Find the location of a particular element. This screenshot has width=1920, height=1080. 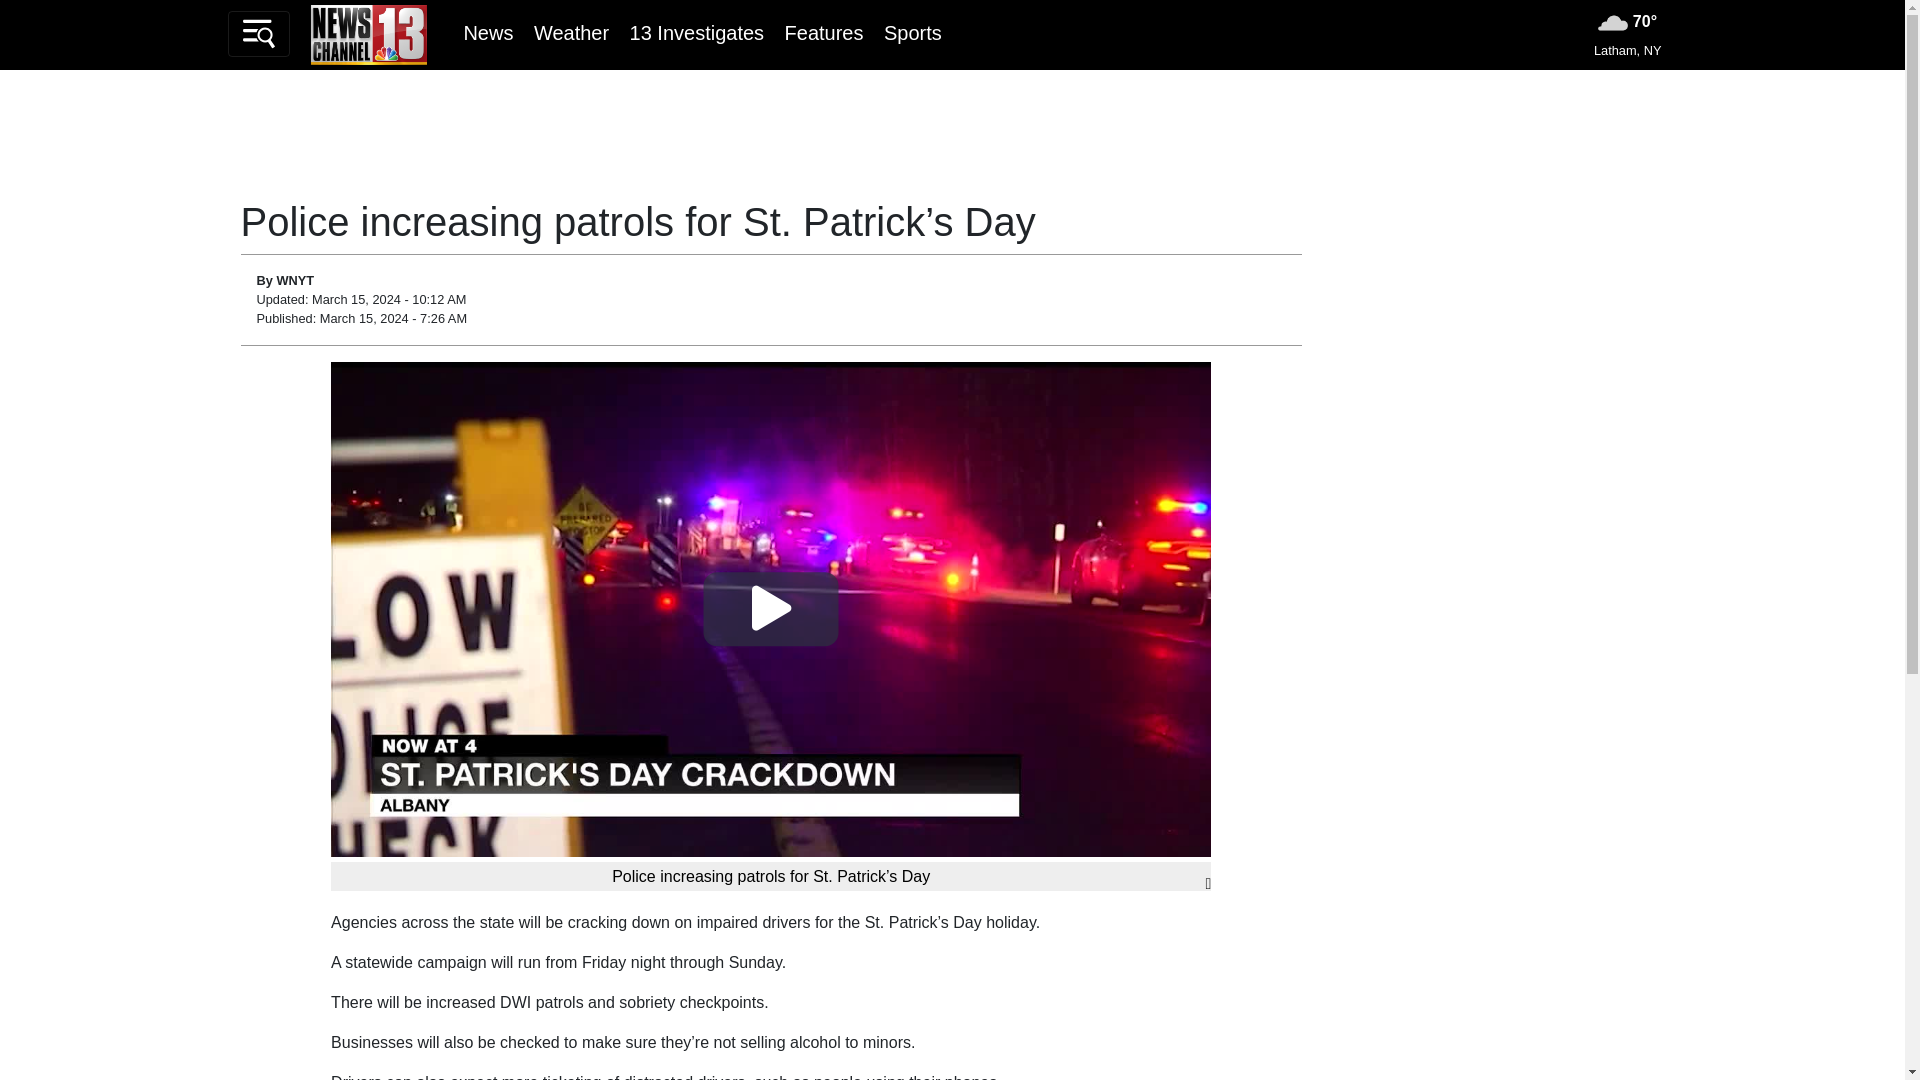

Play Video is located at coordinates (772, 608).